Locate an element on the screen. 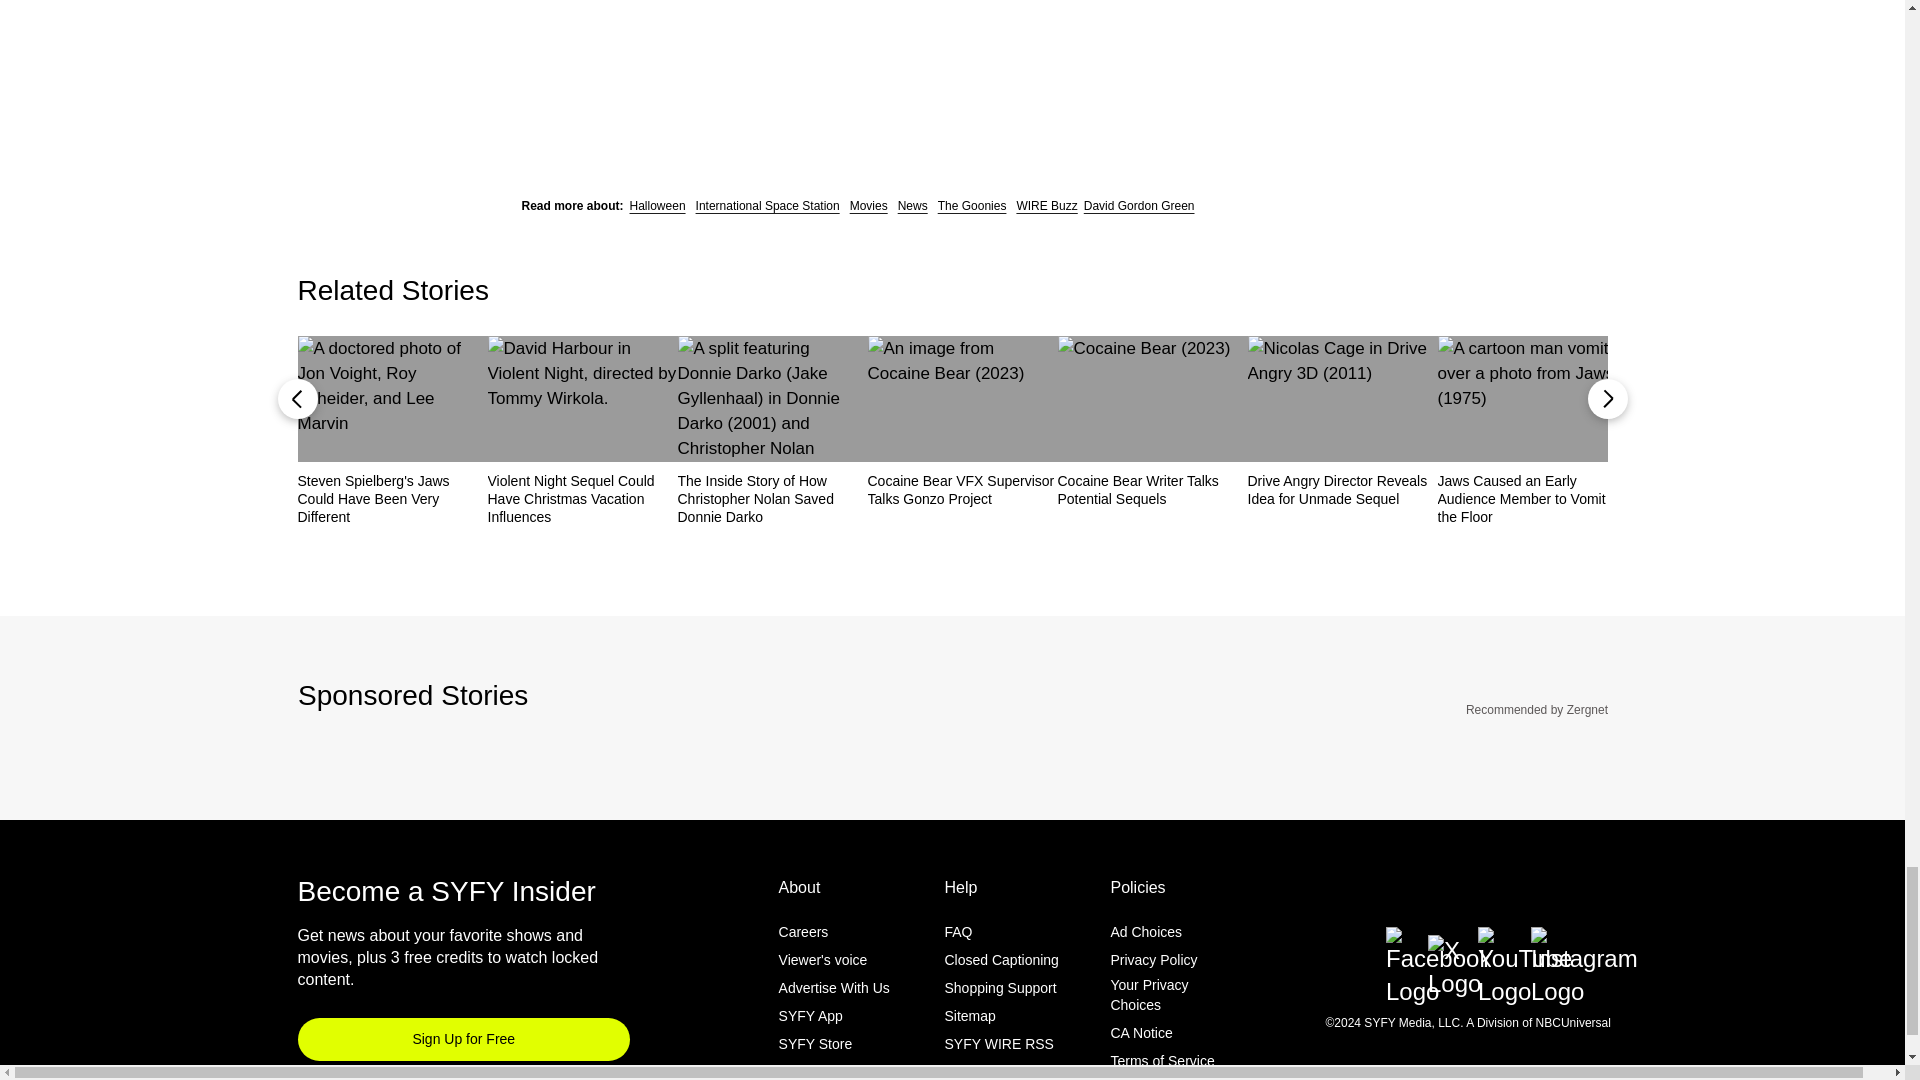 This screenshot has height=1080, width=1920. Halloween is located at coordinates (657, 204).